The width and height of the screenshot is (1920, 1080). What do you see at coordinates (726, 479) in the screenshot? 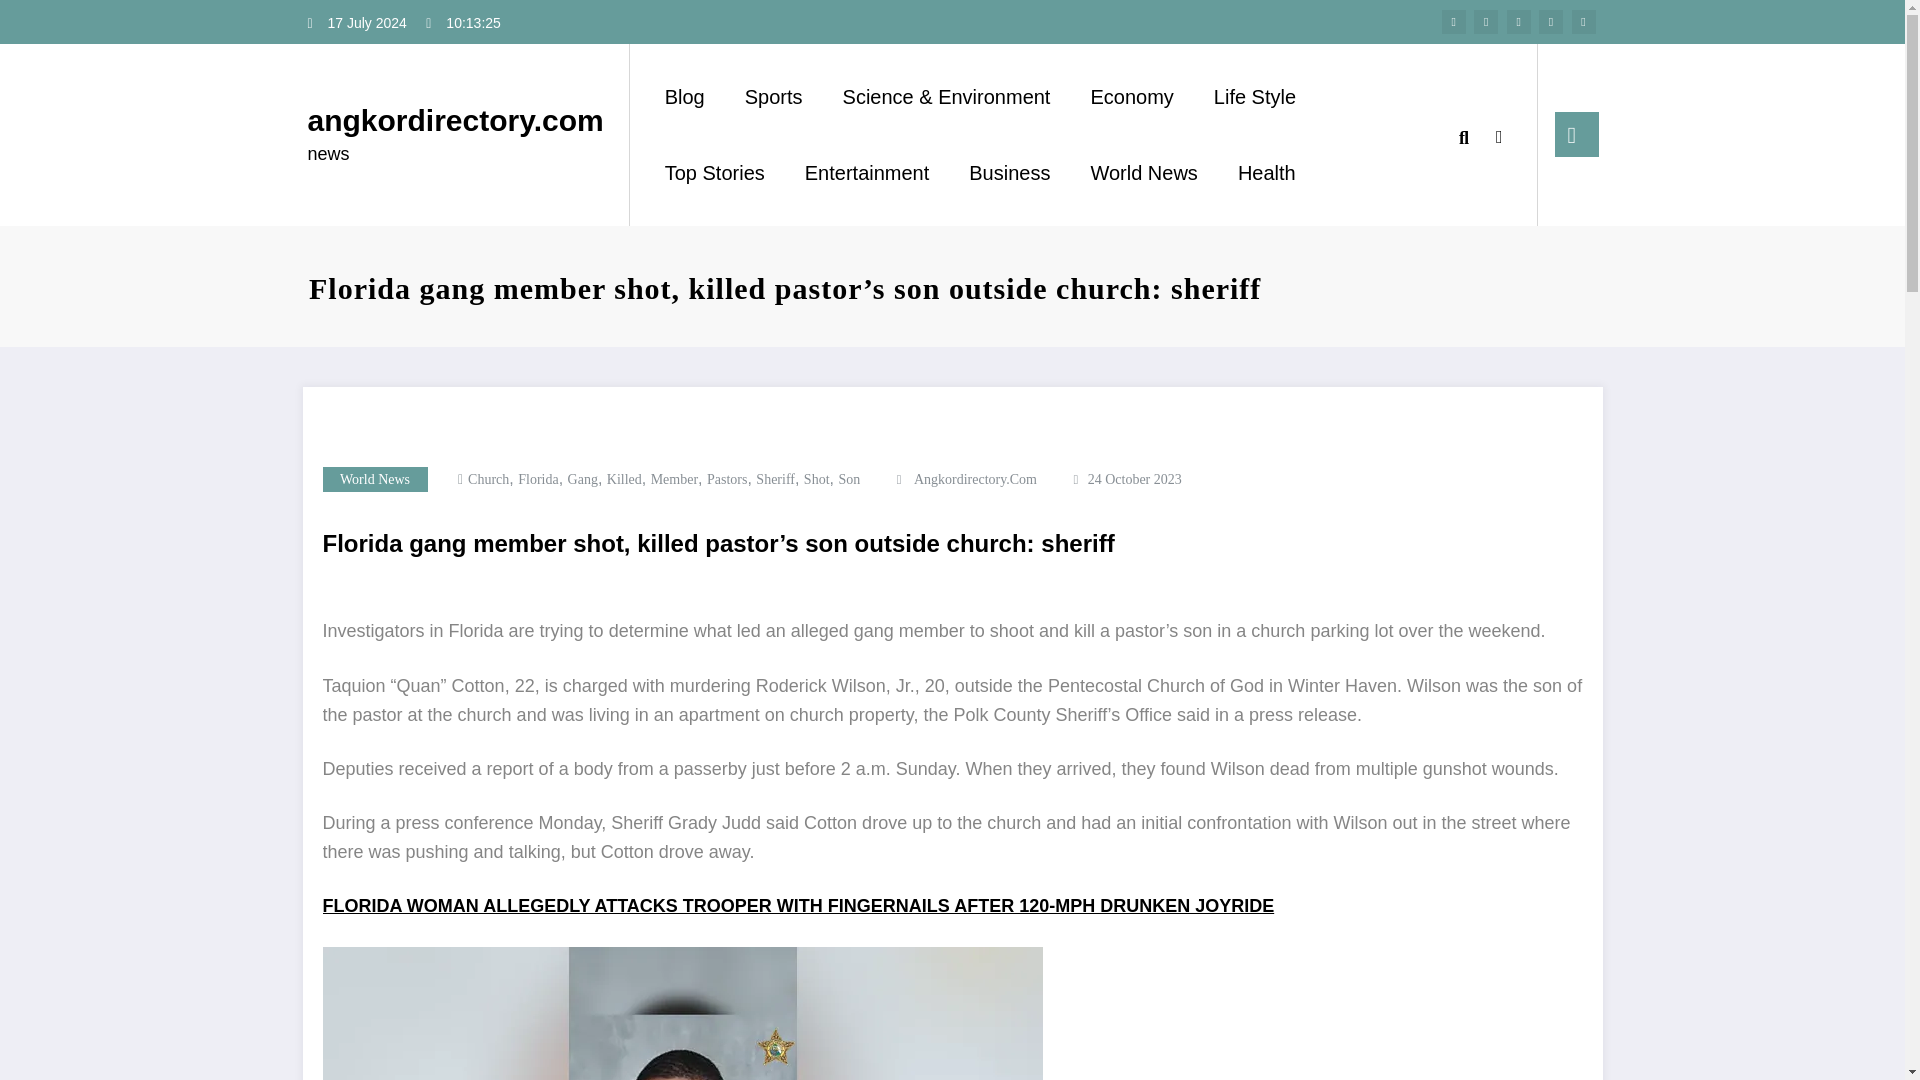
I see `Pastors` at bounding box center [726, 479].